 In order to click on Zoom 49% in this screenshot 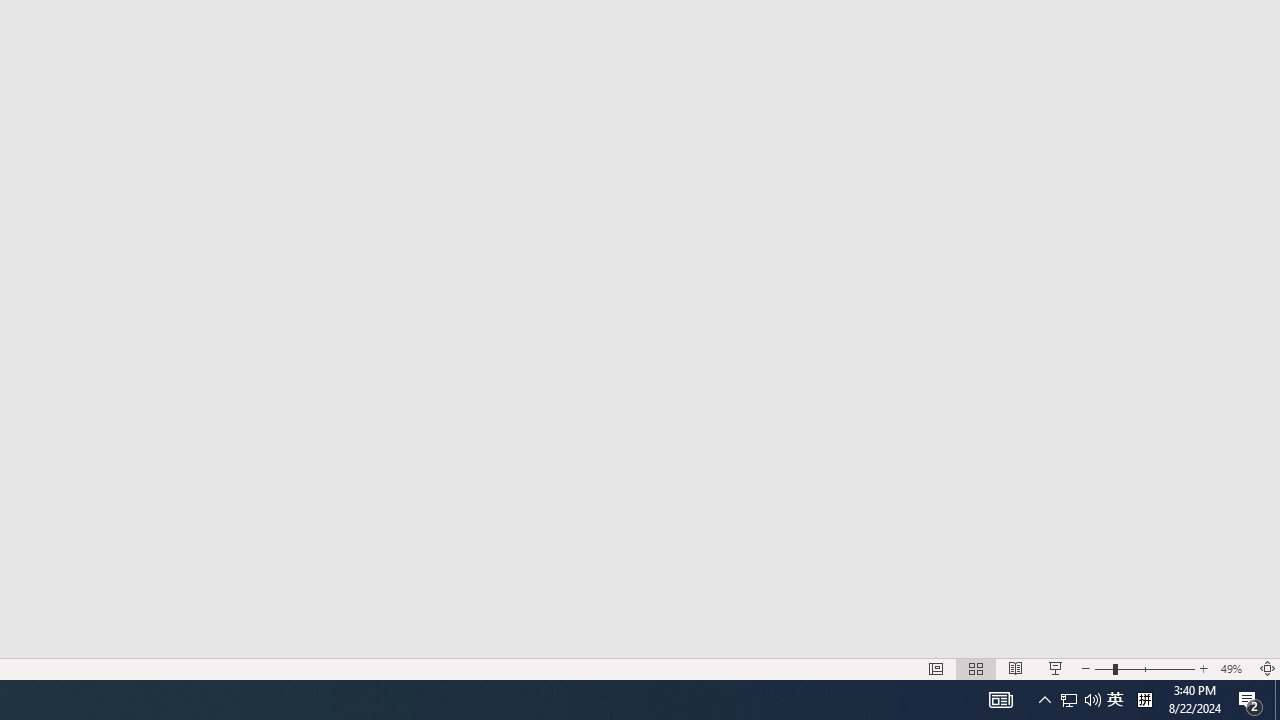, I will do `click(1234, 668)`.